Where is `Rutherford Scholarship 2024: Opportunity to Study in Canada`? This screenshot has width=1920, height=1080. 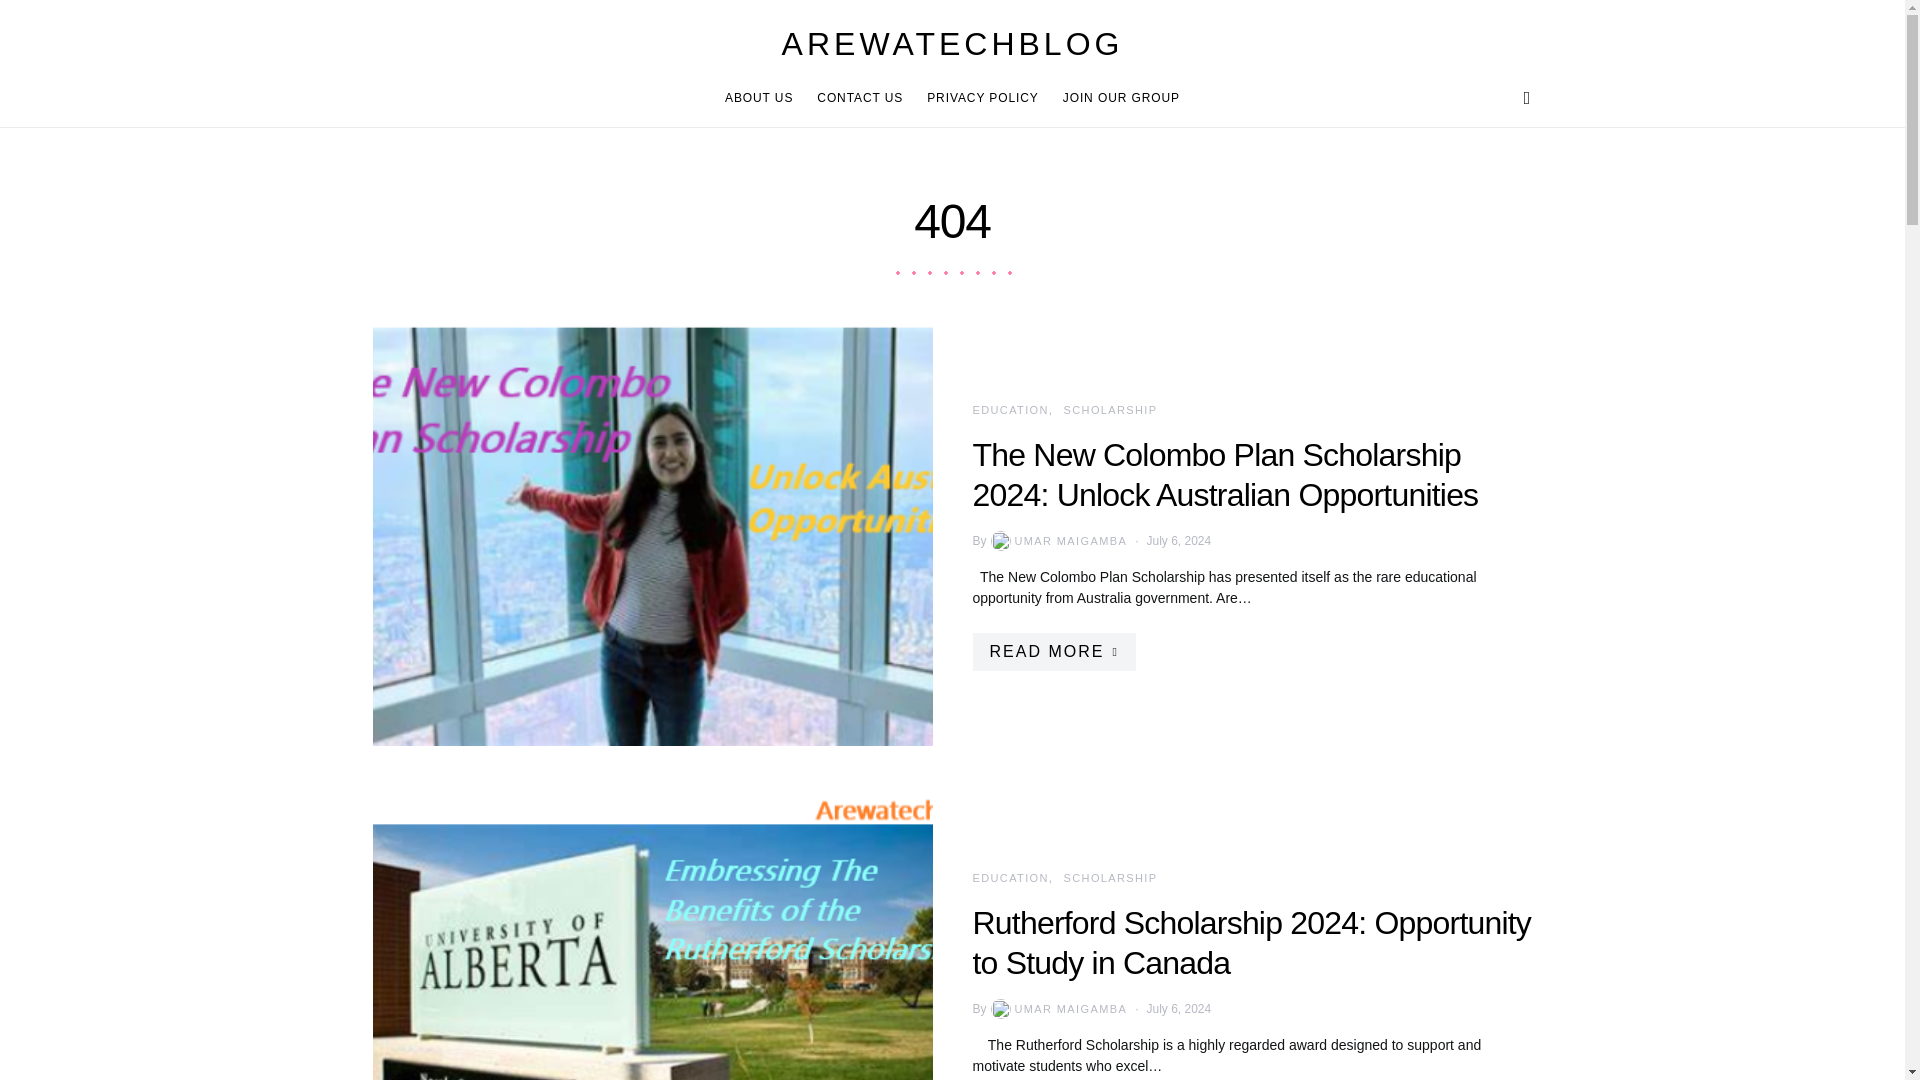
Rutherford Scholarship 2024: Opportunity to Study in Canada is located at coordinates (1250, 942).